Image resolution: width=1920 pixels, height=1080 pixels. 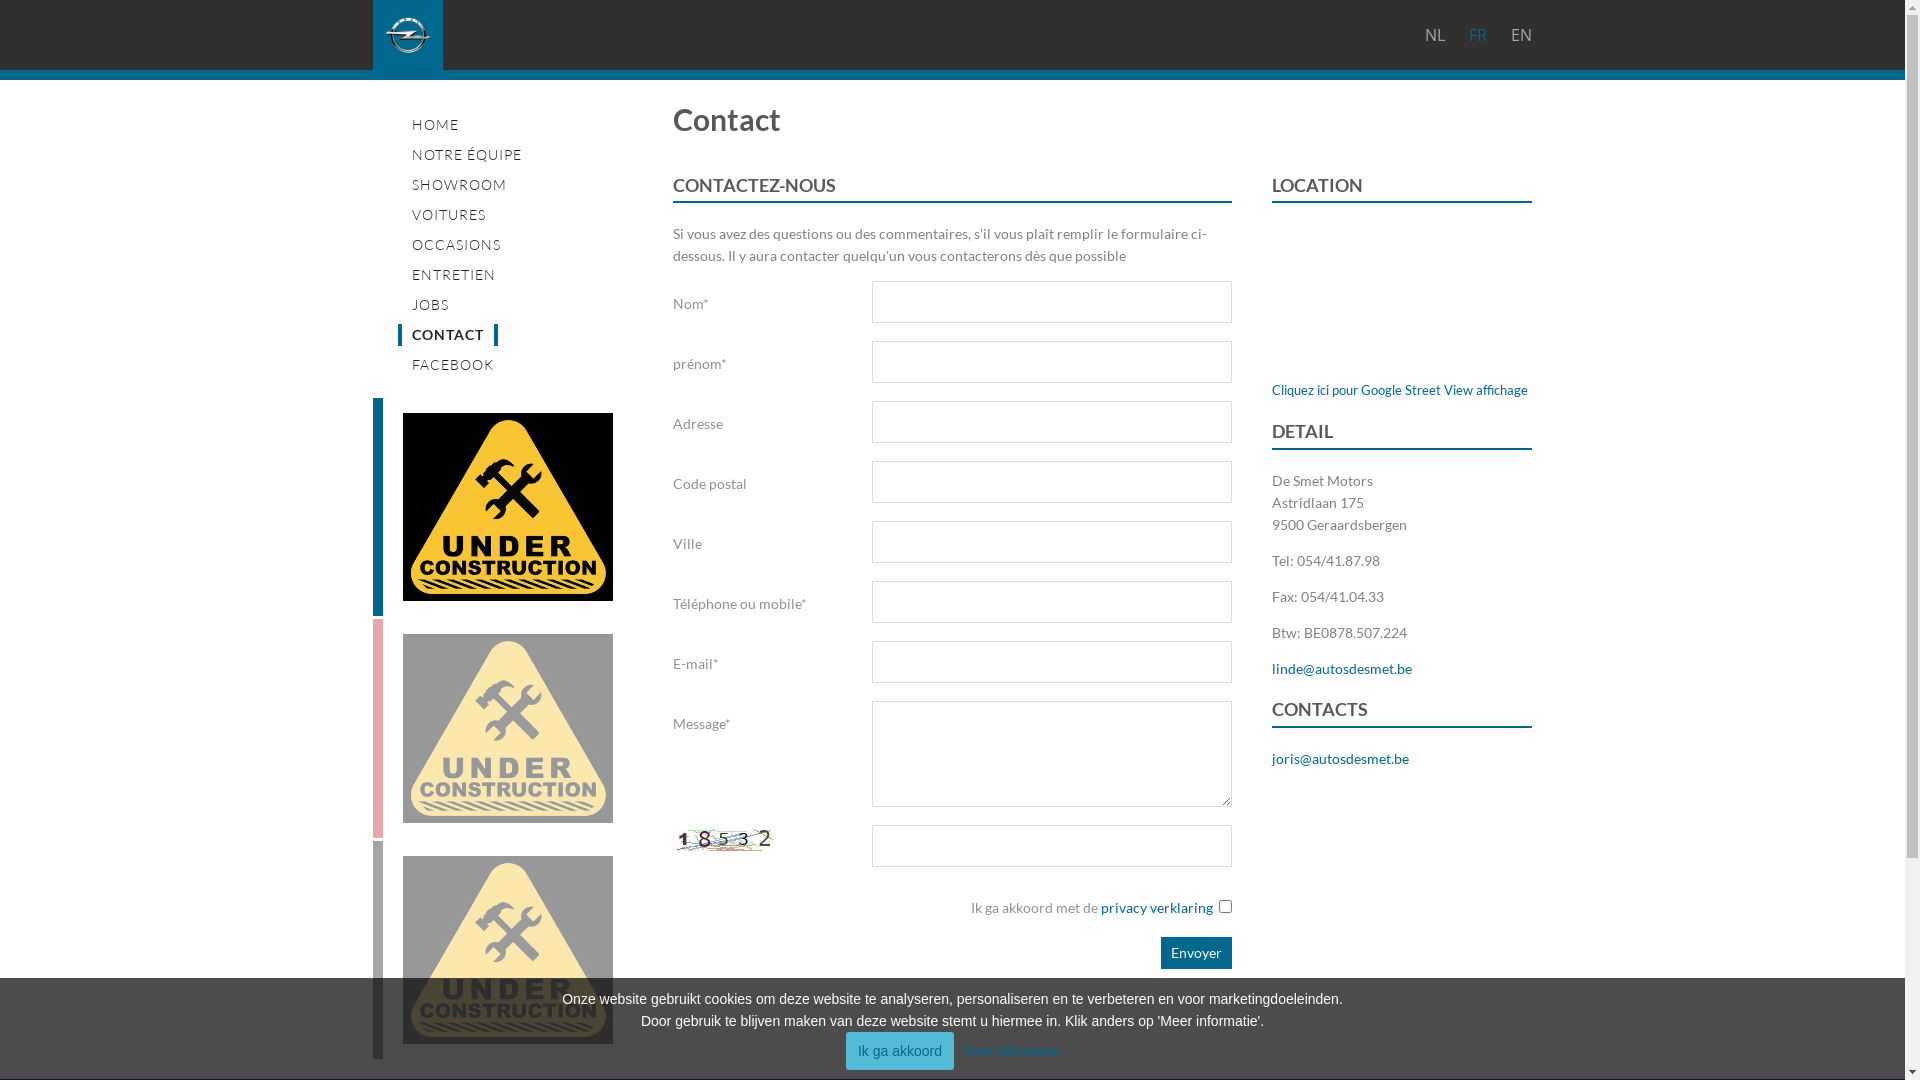 I want to click on De Smet Motors, so click(x=502, y=507).